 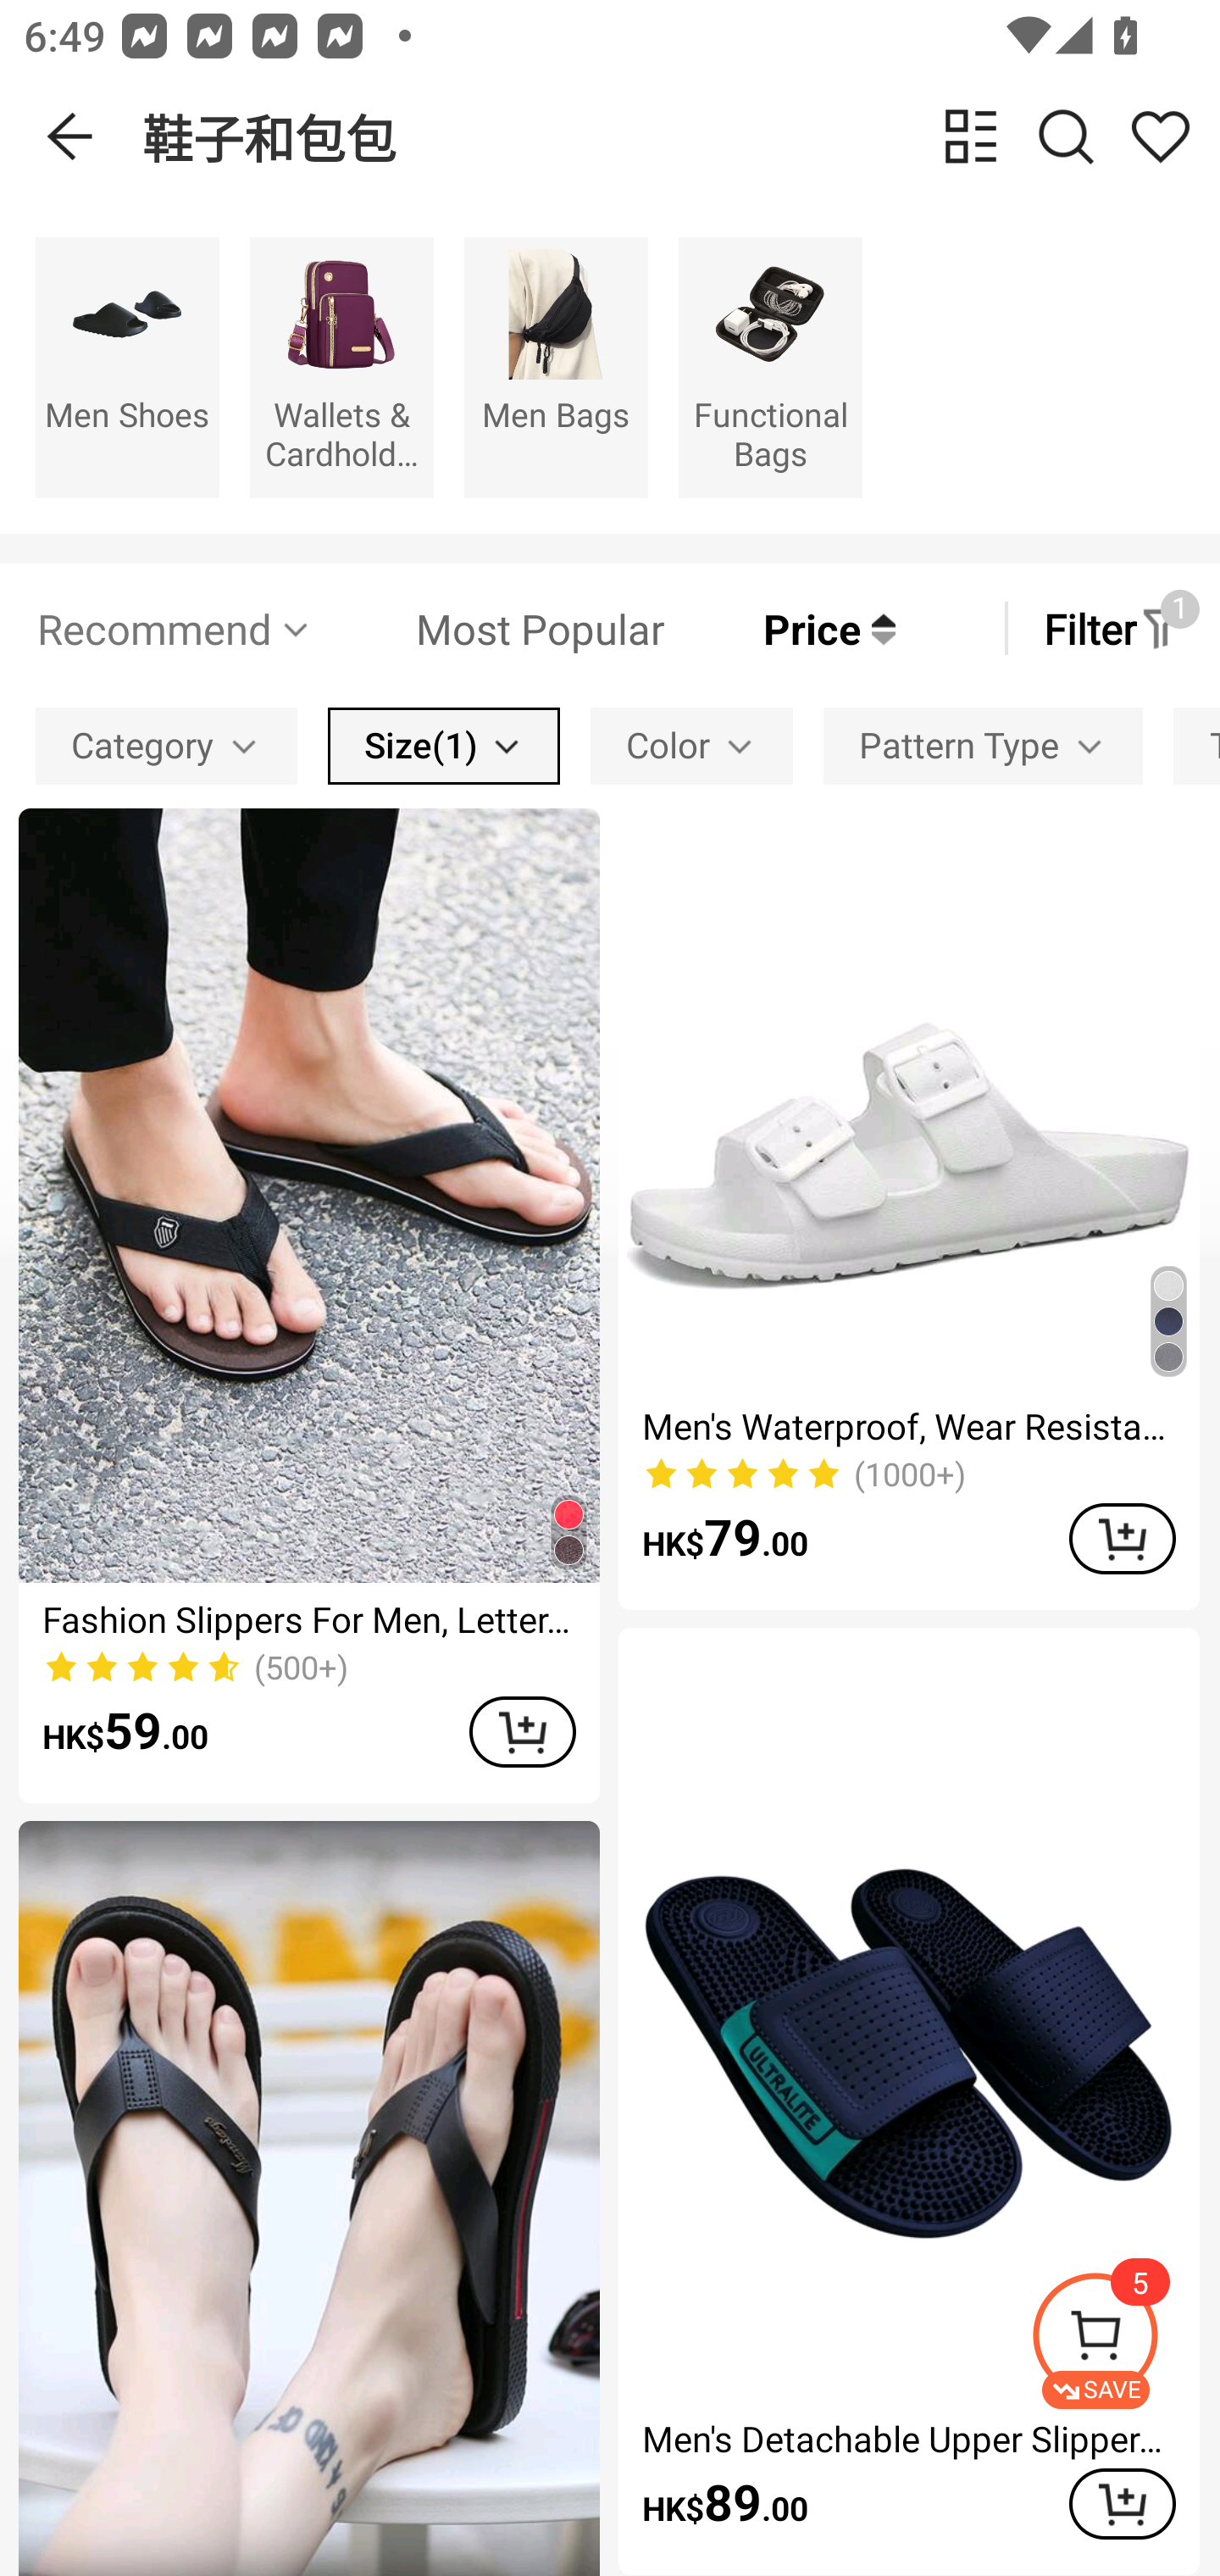 I want to click on ADD TO CART, so click(x=522, y=1732).